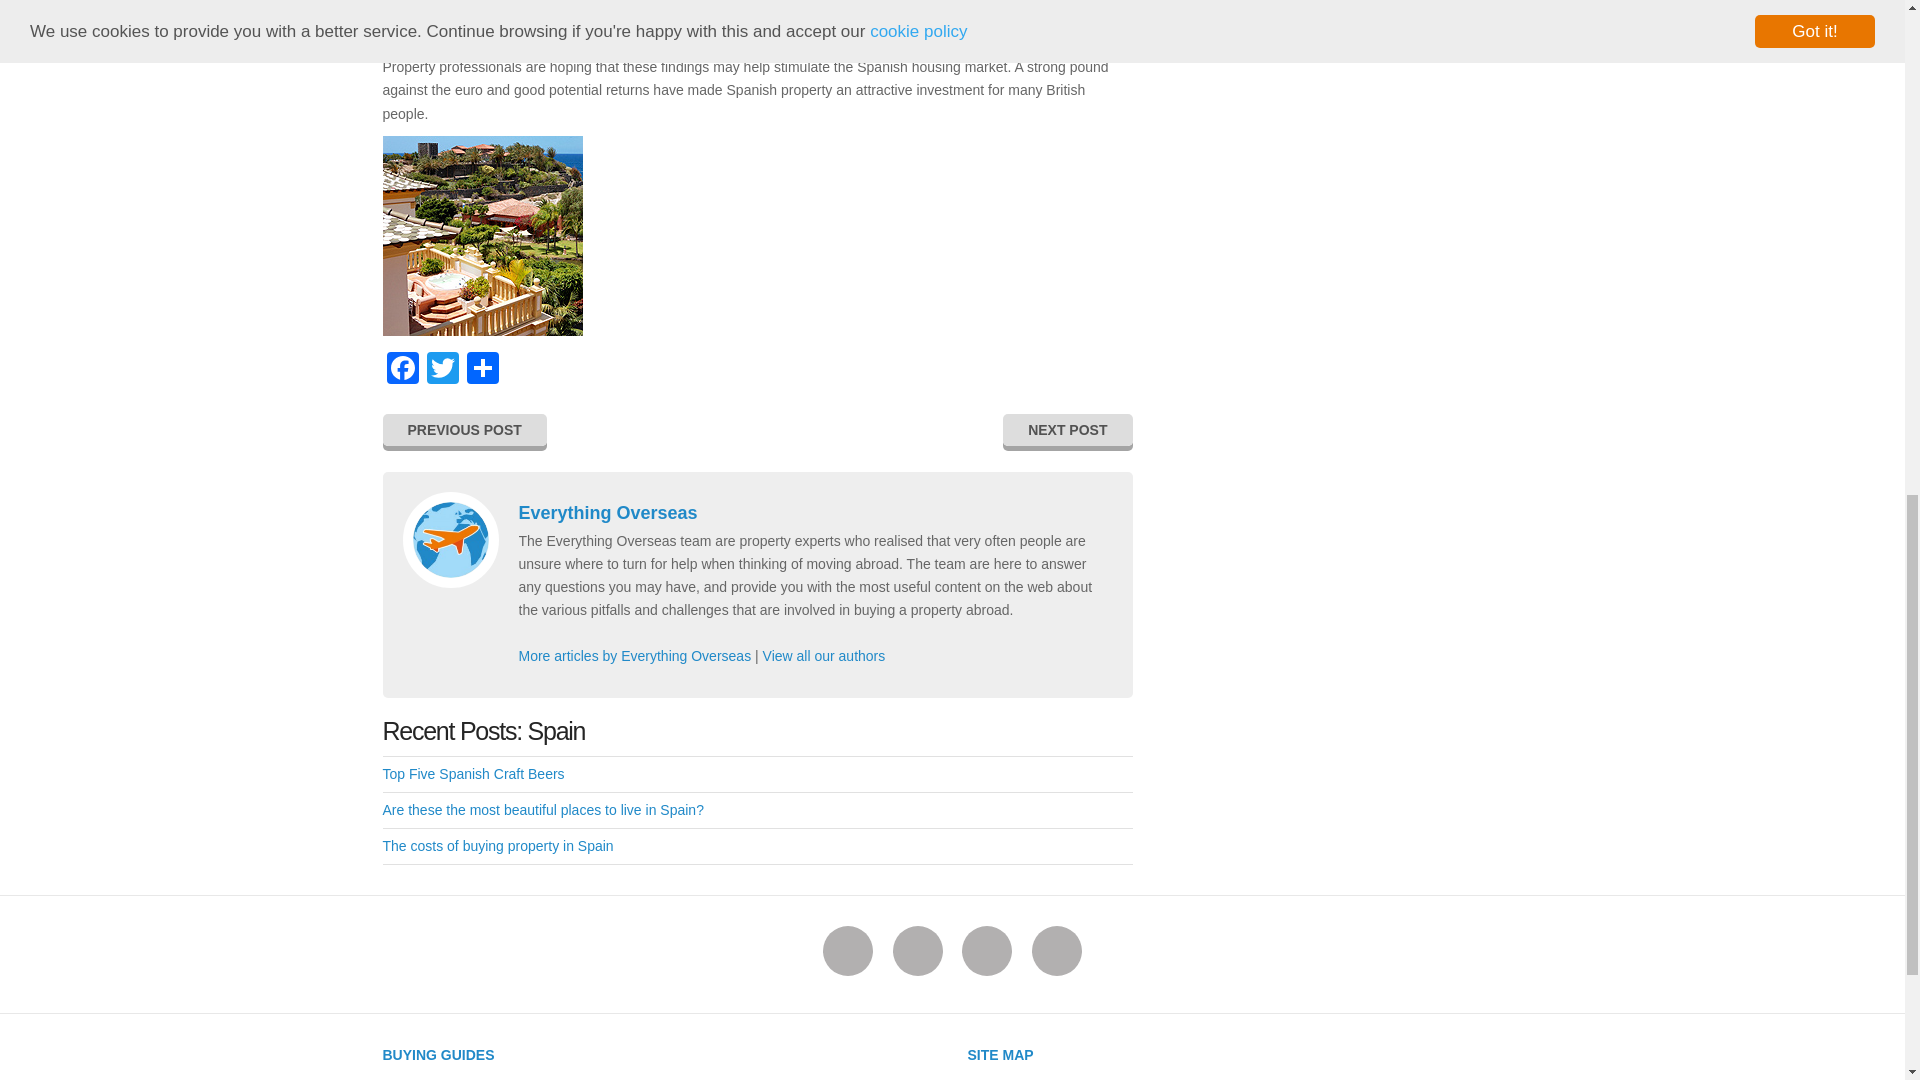 The width and height of the screenshot is (1920, 1080). What do you see at coordinates (464, 430) in the screenshot?
I see `PREVIOUS POST` at bounding box center [464, 430].